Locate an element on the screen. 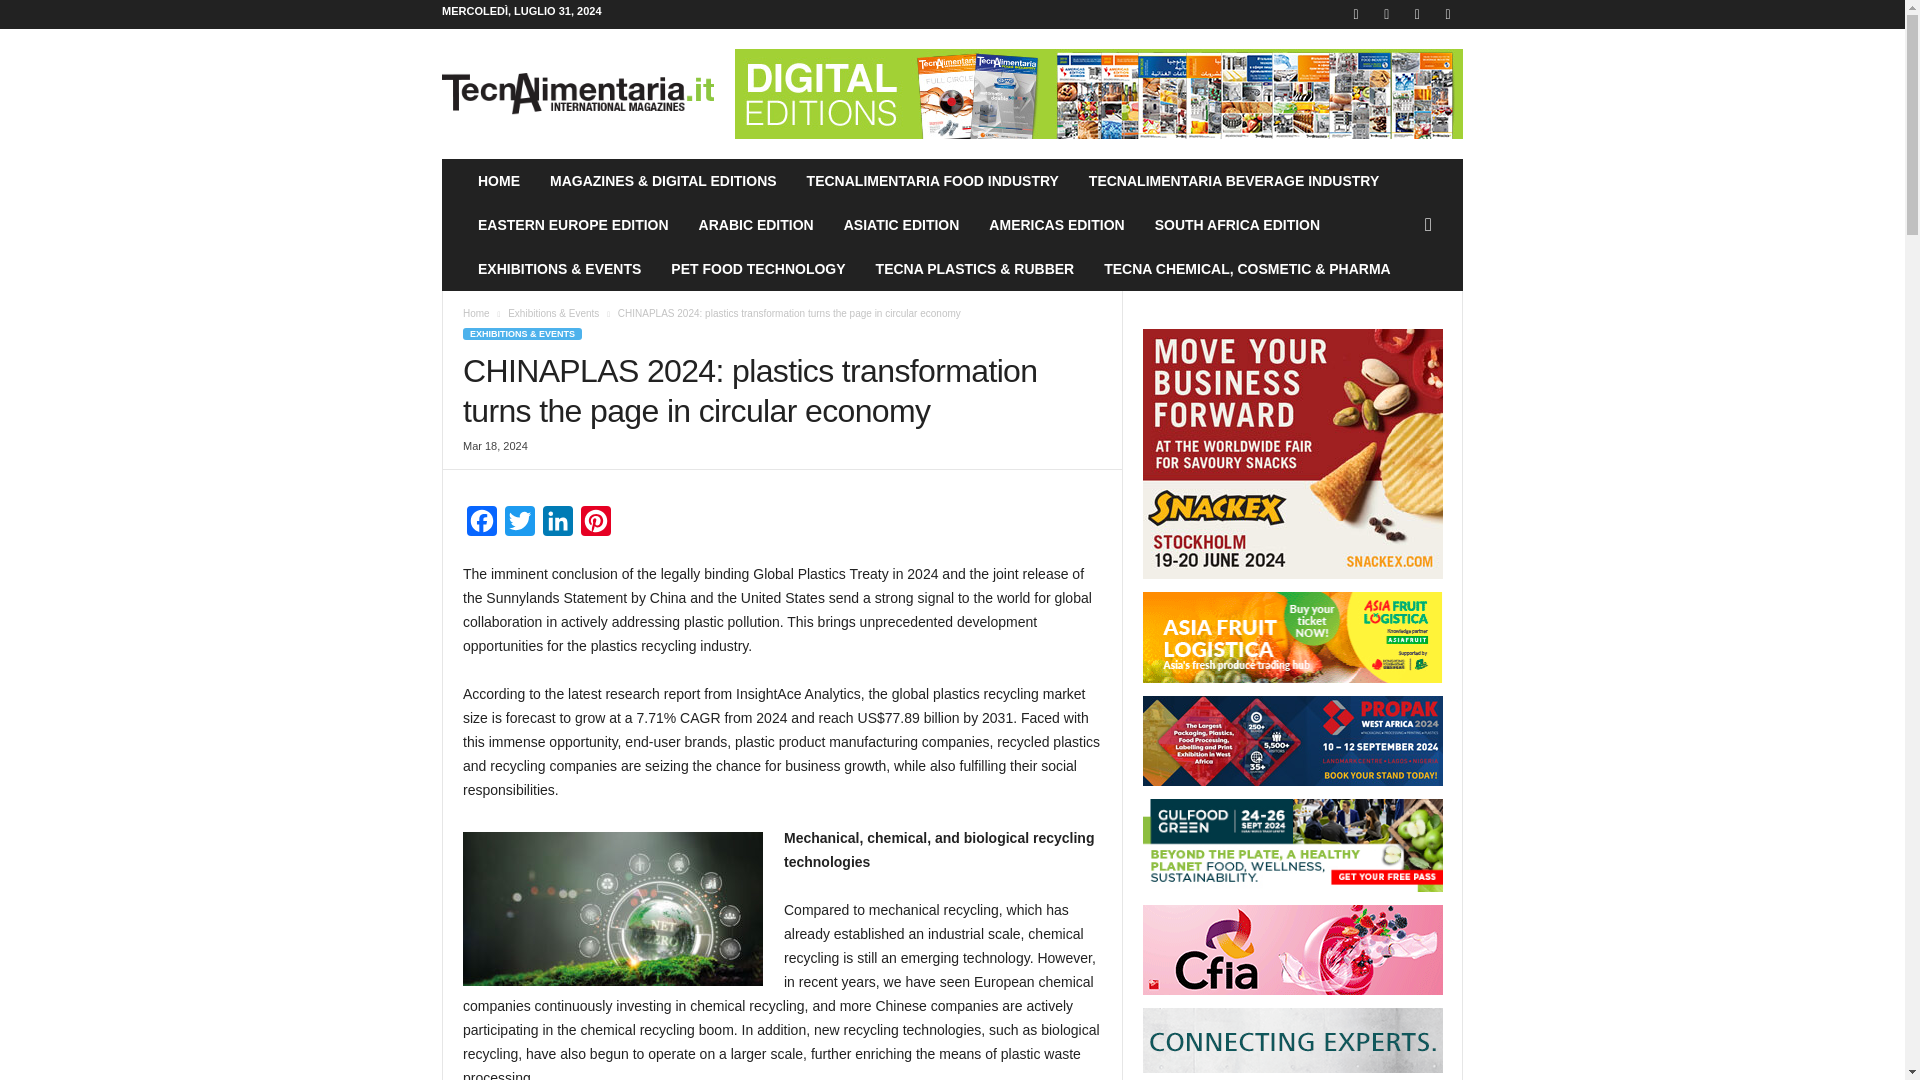 This screenshot has width=1920, height=1080. TECNALIMENTARIA FOOD INDUSTRY is located at coordinates (932, 180).